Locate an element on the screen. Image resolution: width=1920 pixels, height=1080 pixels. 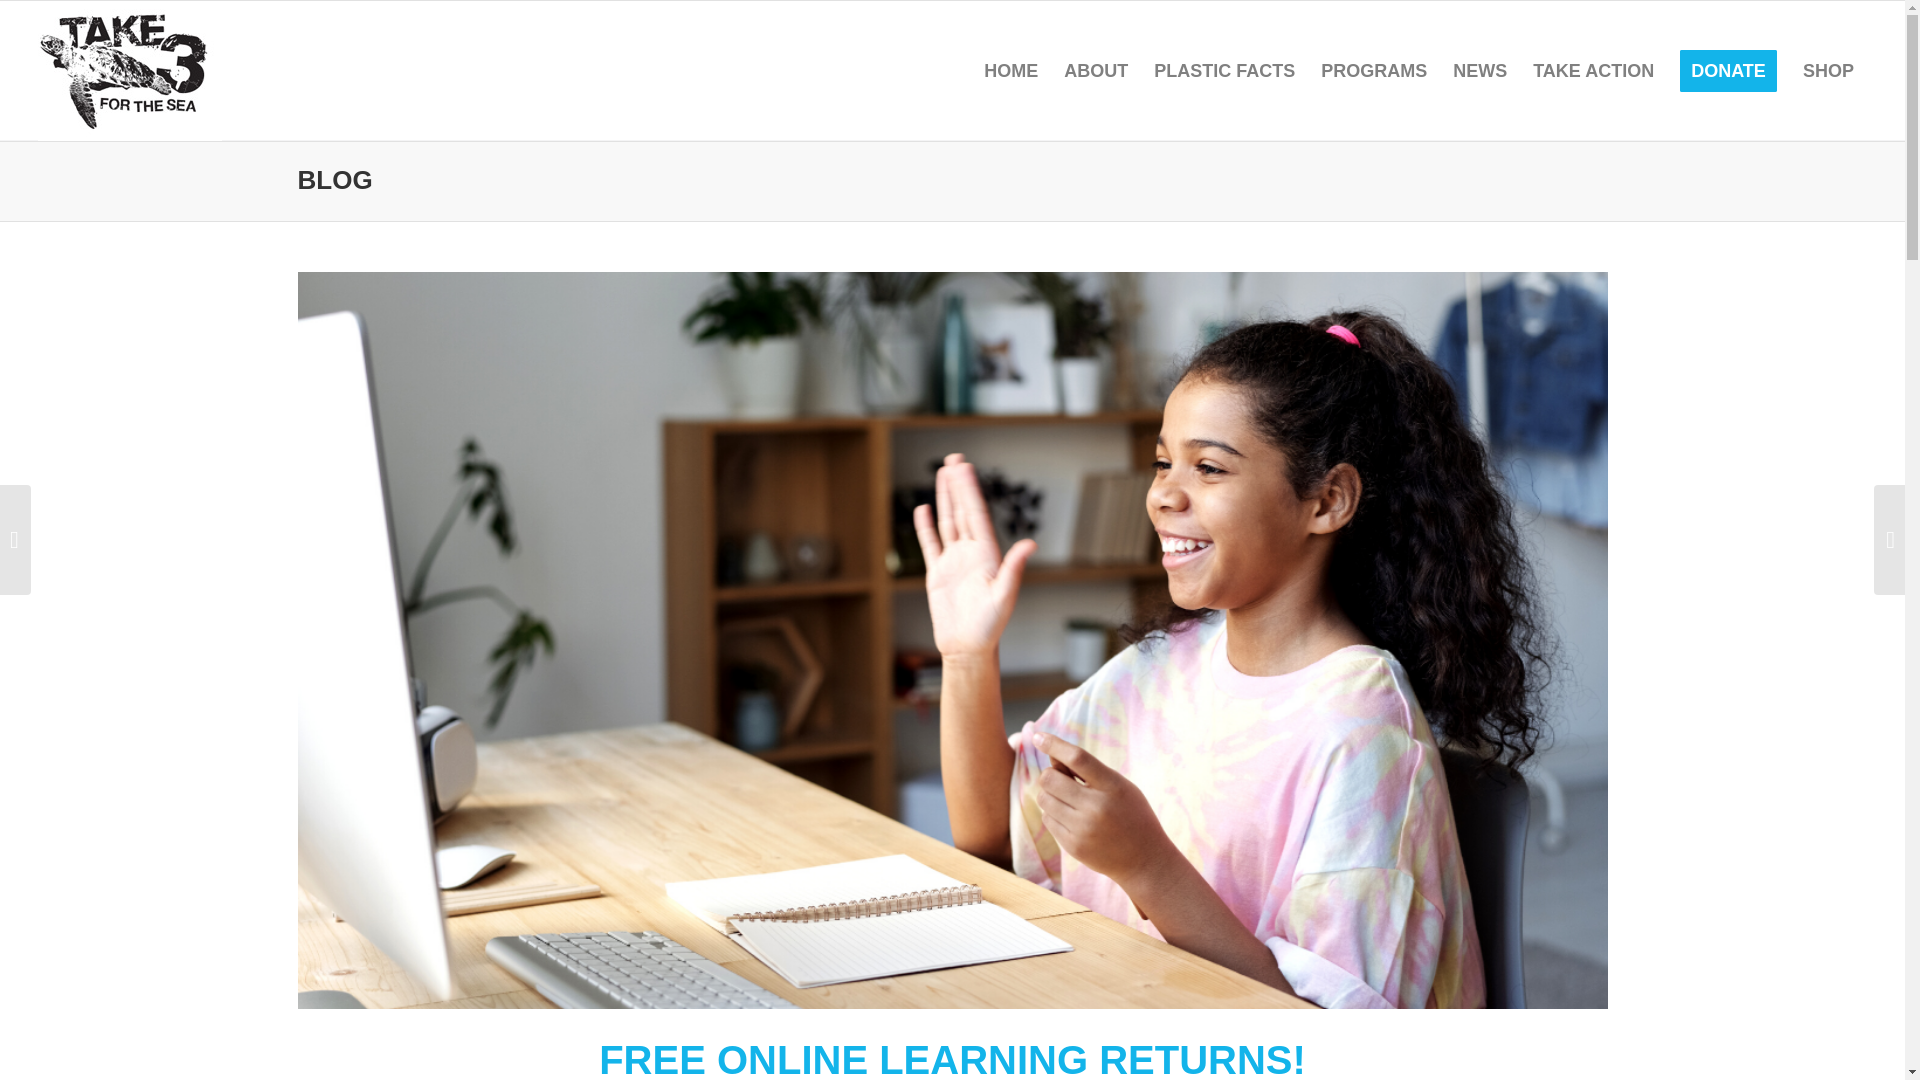
Permanent Link: Blog is located at coordinates (334, 180).